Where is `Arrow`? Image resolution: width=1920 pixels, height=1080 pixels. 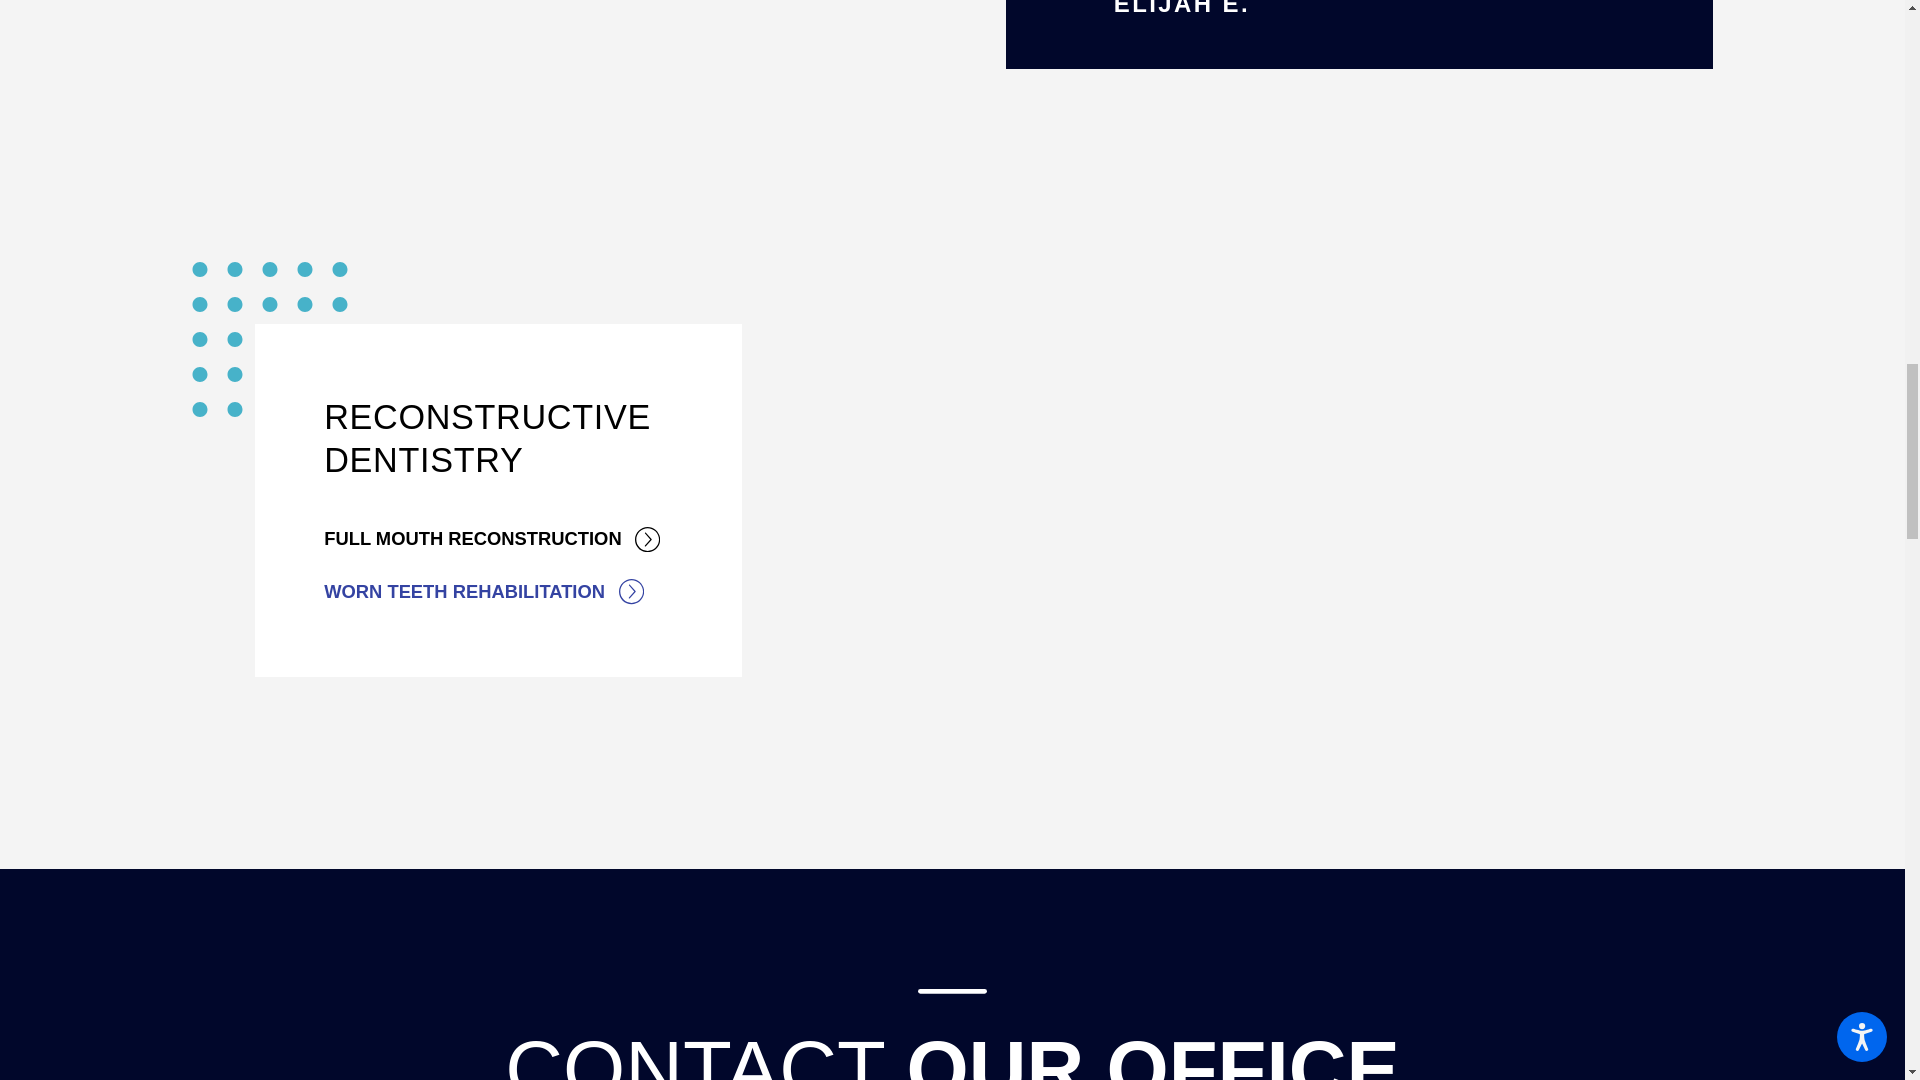
Arrow is located at coordinates (630, 590).